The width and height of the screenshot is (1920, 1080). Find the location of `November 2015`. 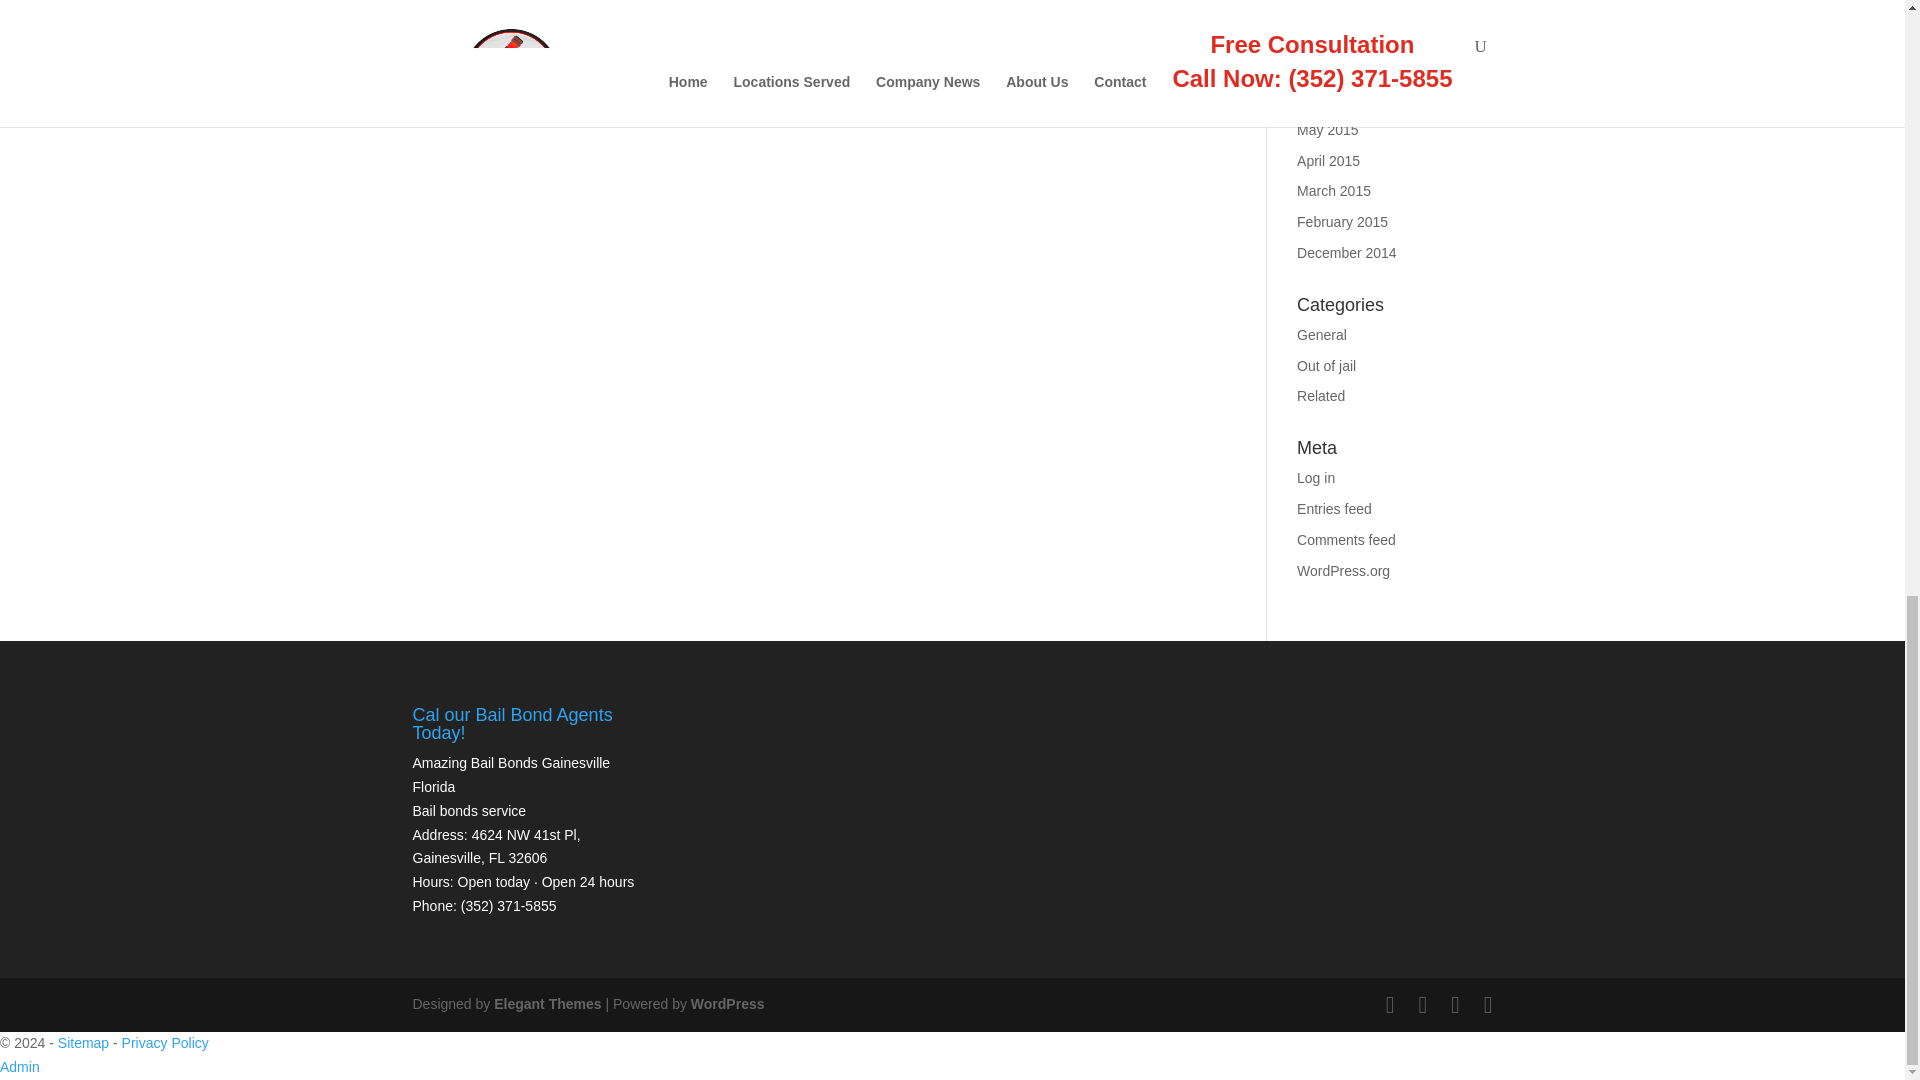

November 2015 is located at coordinates (1347, 8).